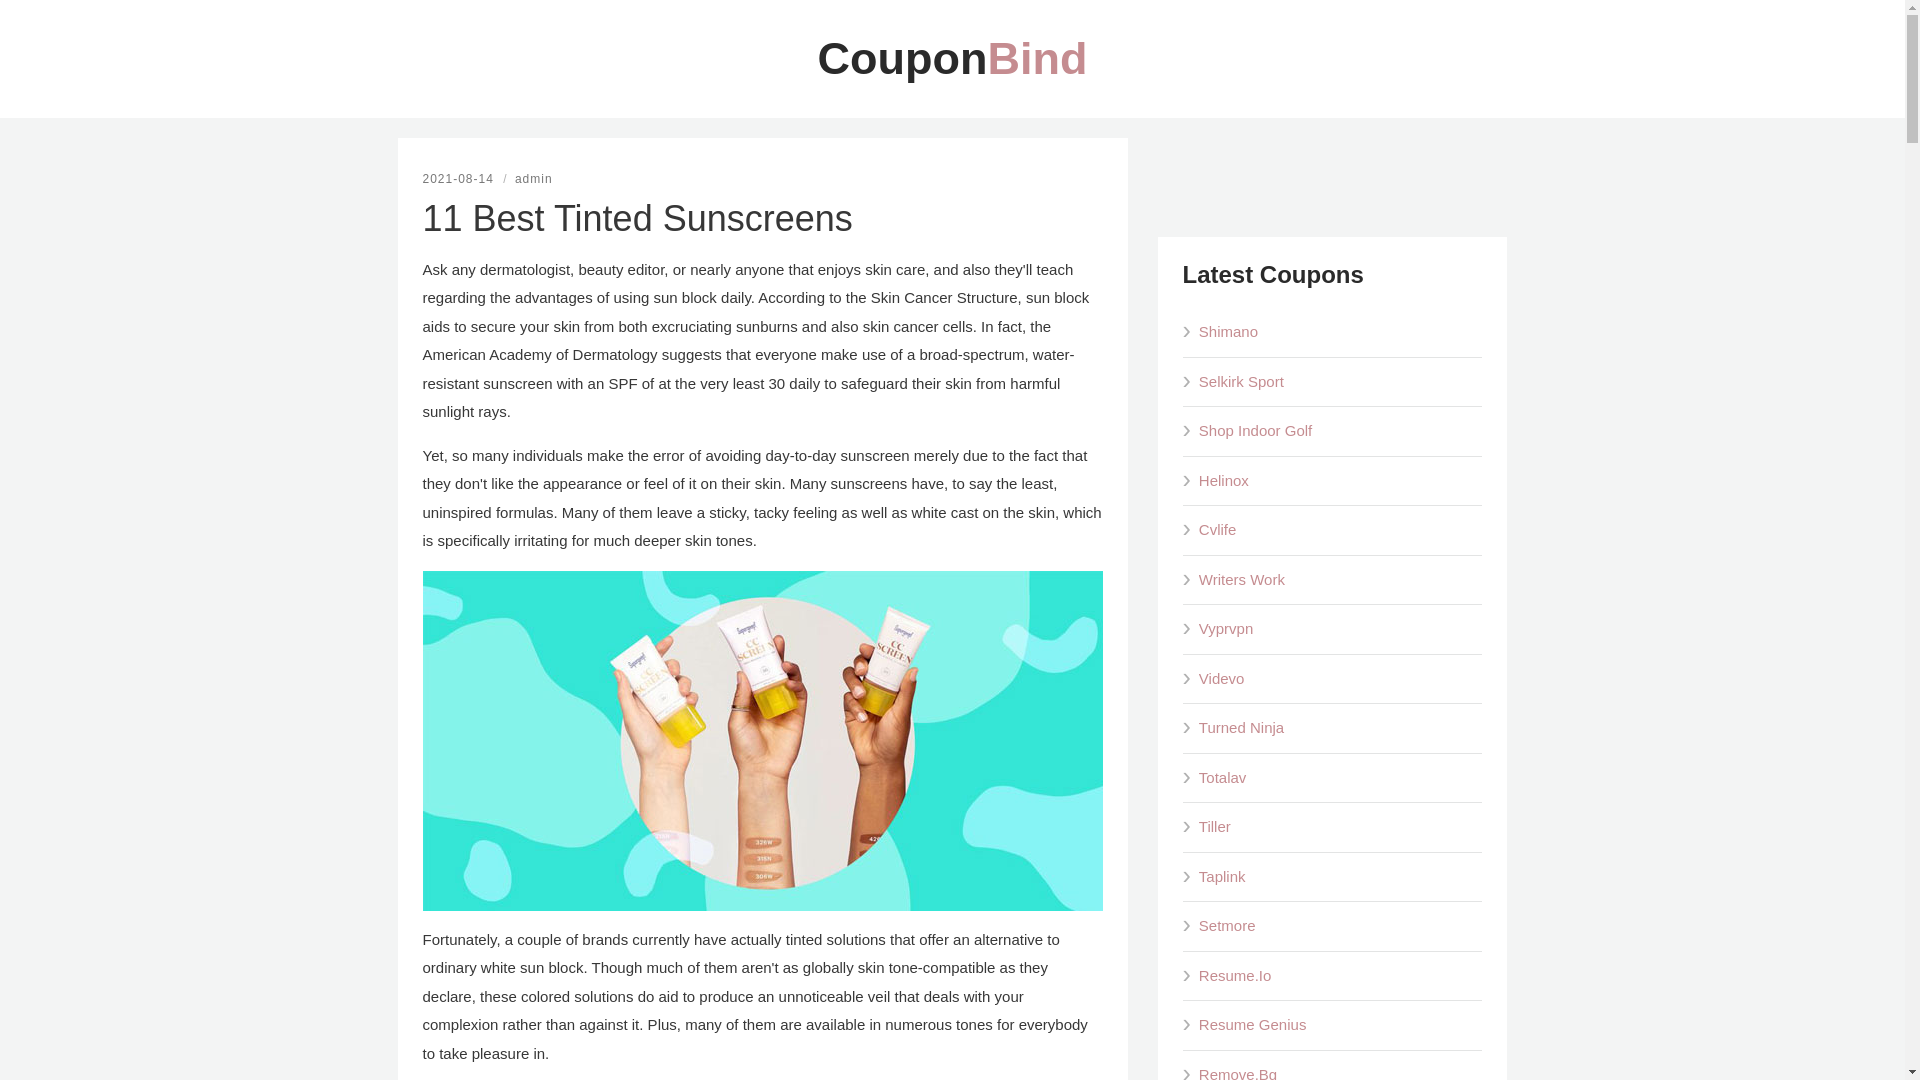  Describe the element at coordinates (1340, 530) in the screenshot. I see `Cvlife` at that location.